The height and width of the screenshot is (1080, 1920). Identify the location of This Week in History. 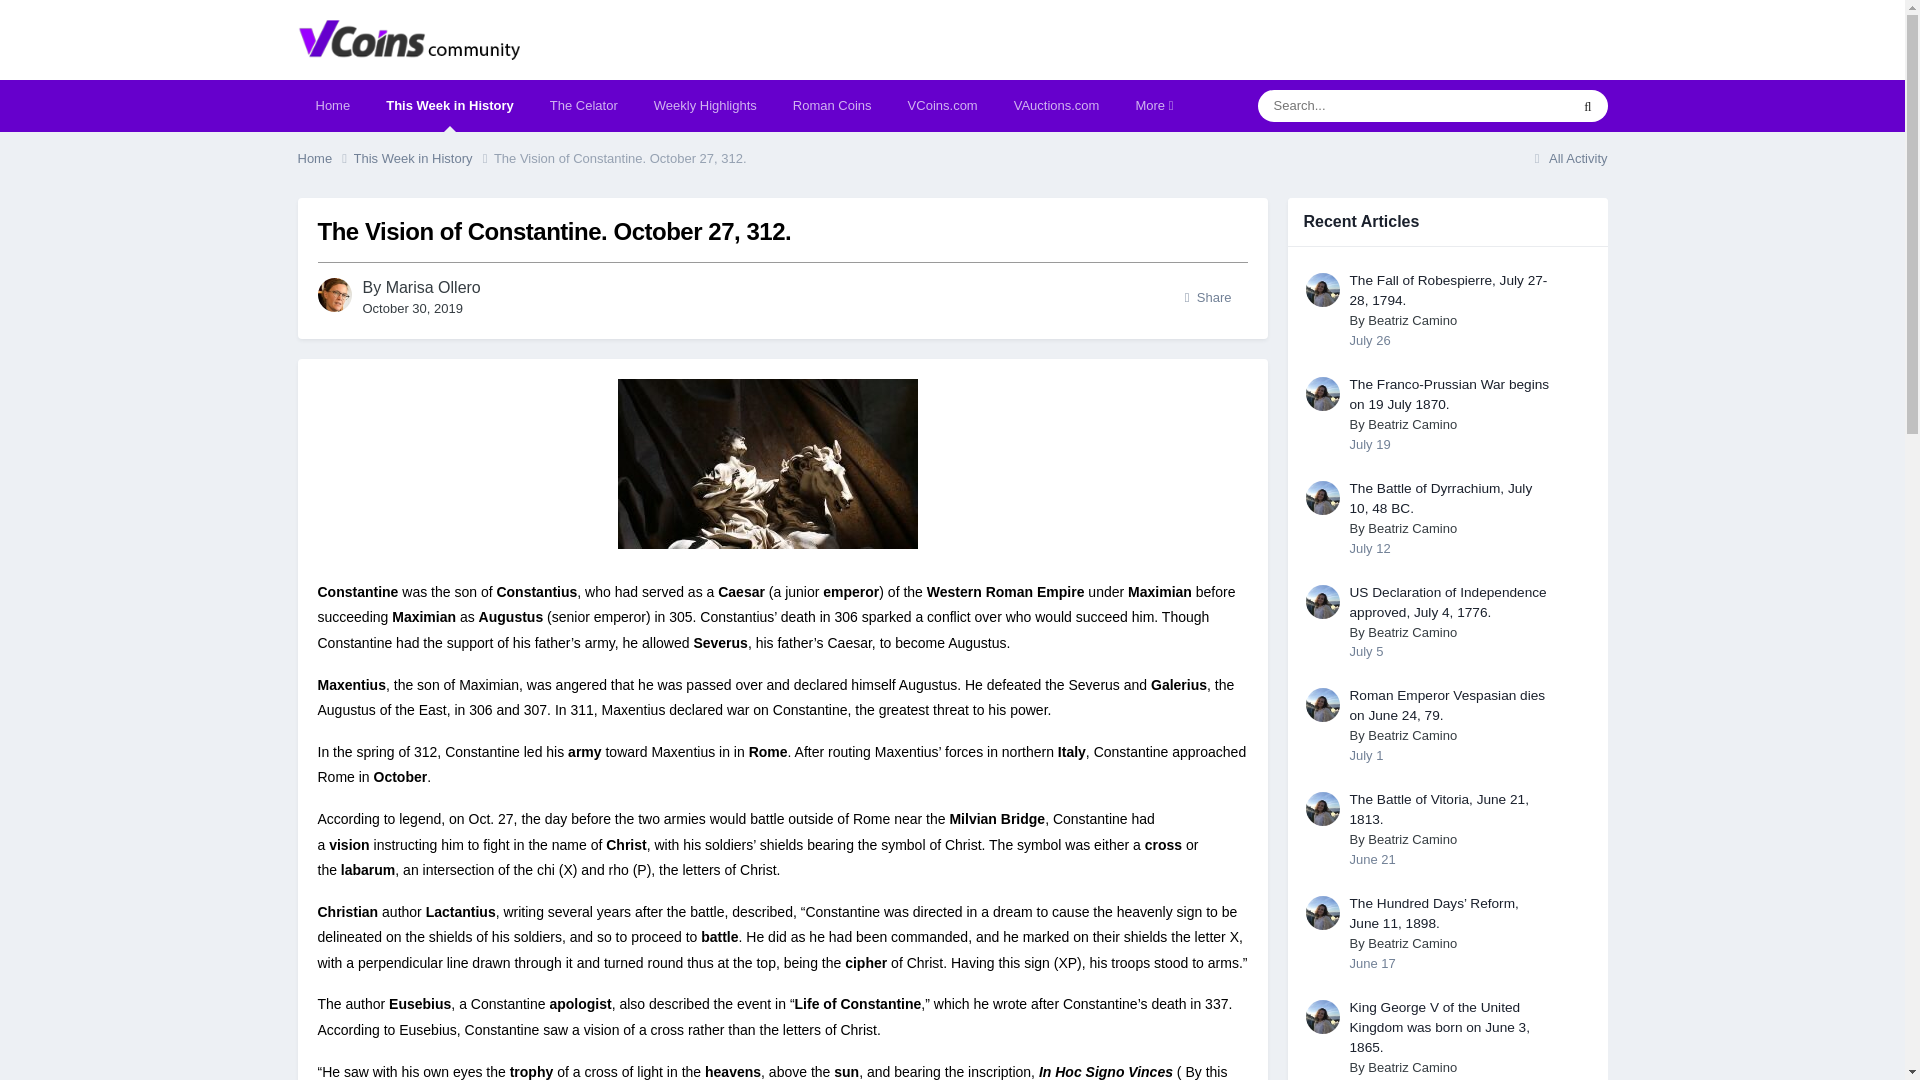
(423, 158).